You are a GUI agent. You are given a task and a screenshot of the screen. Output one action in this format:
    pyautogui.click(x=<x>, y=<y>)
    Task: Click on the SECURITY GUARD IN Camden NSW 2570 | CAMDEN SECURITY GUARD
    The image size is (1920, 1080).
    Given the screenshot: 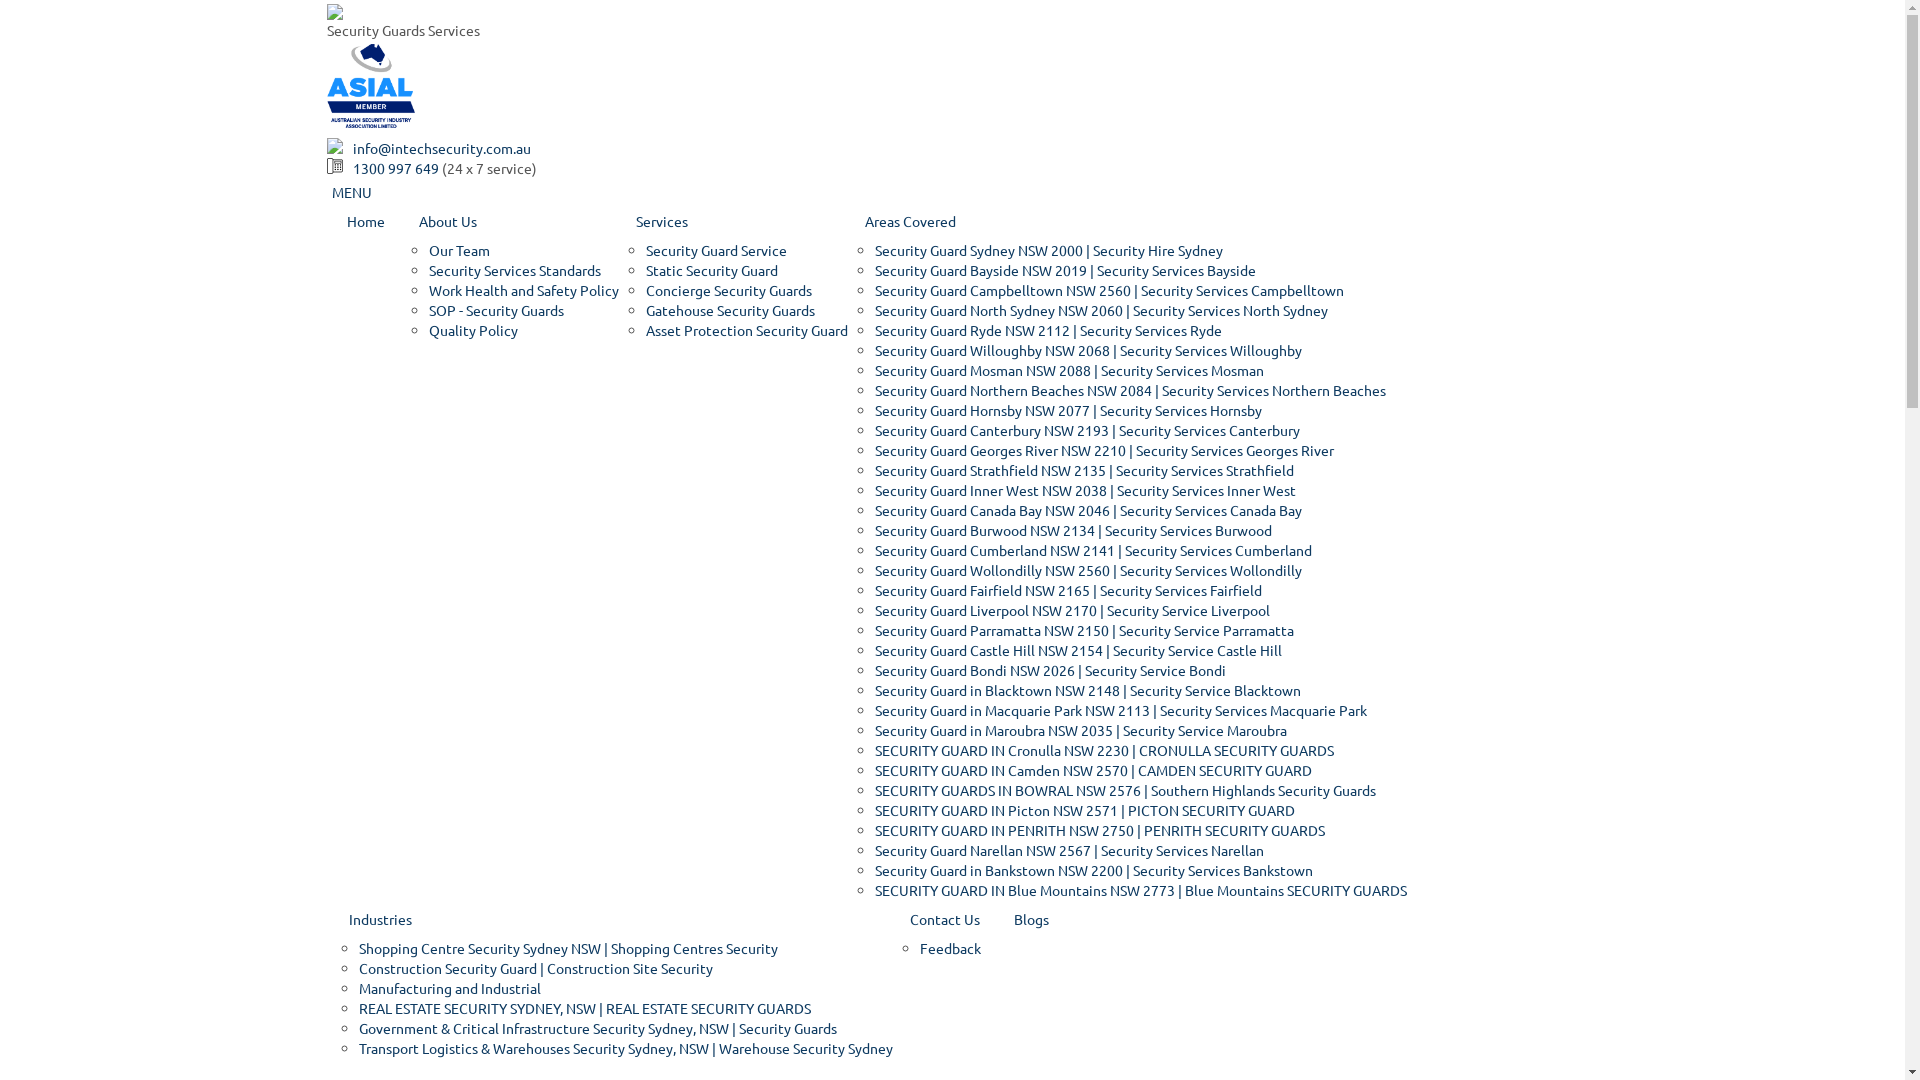 What is the action you would take?
    pyautogui.click(x=1092, y=770)
    